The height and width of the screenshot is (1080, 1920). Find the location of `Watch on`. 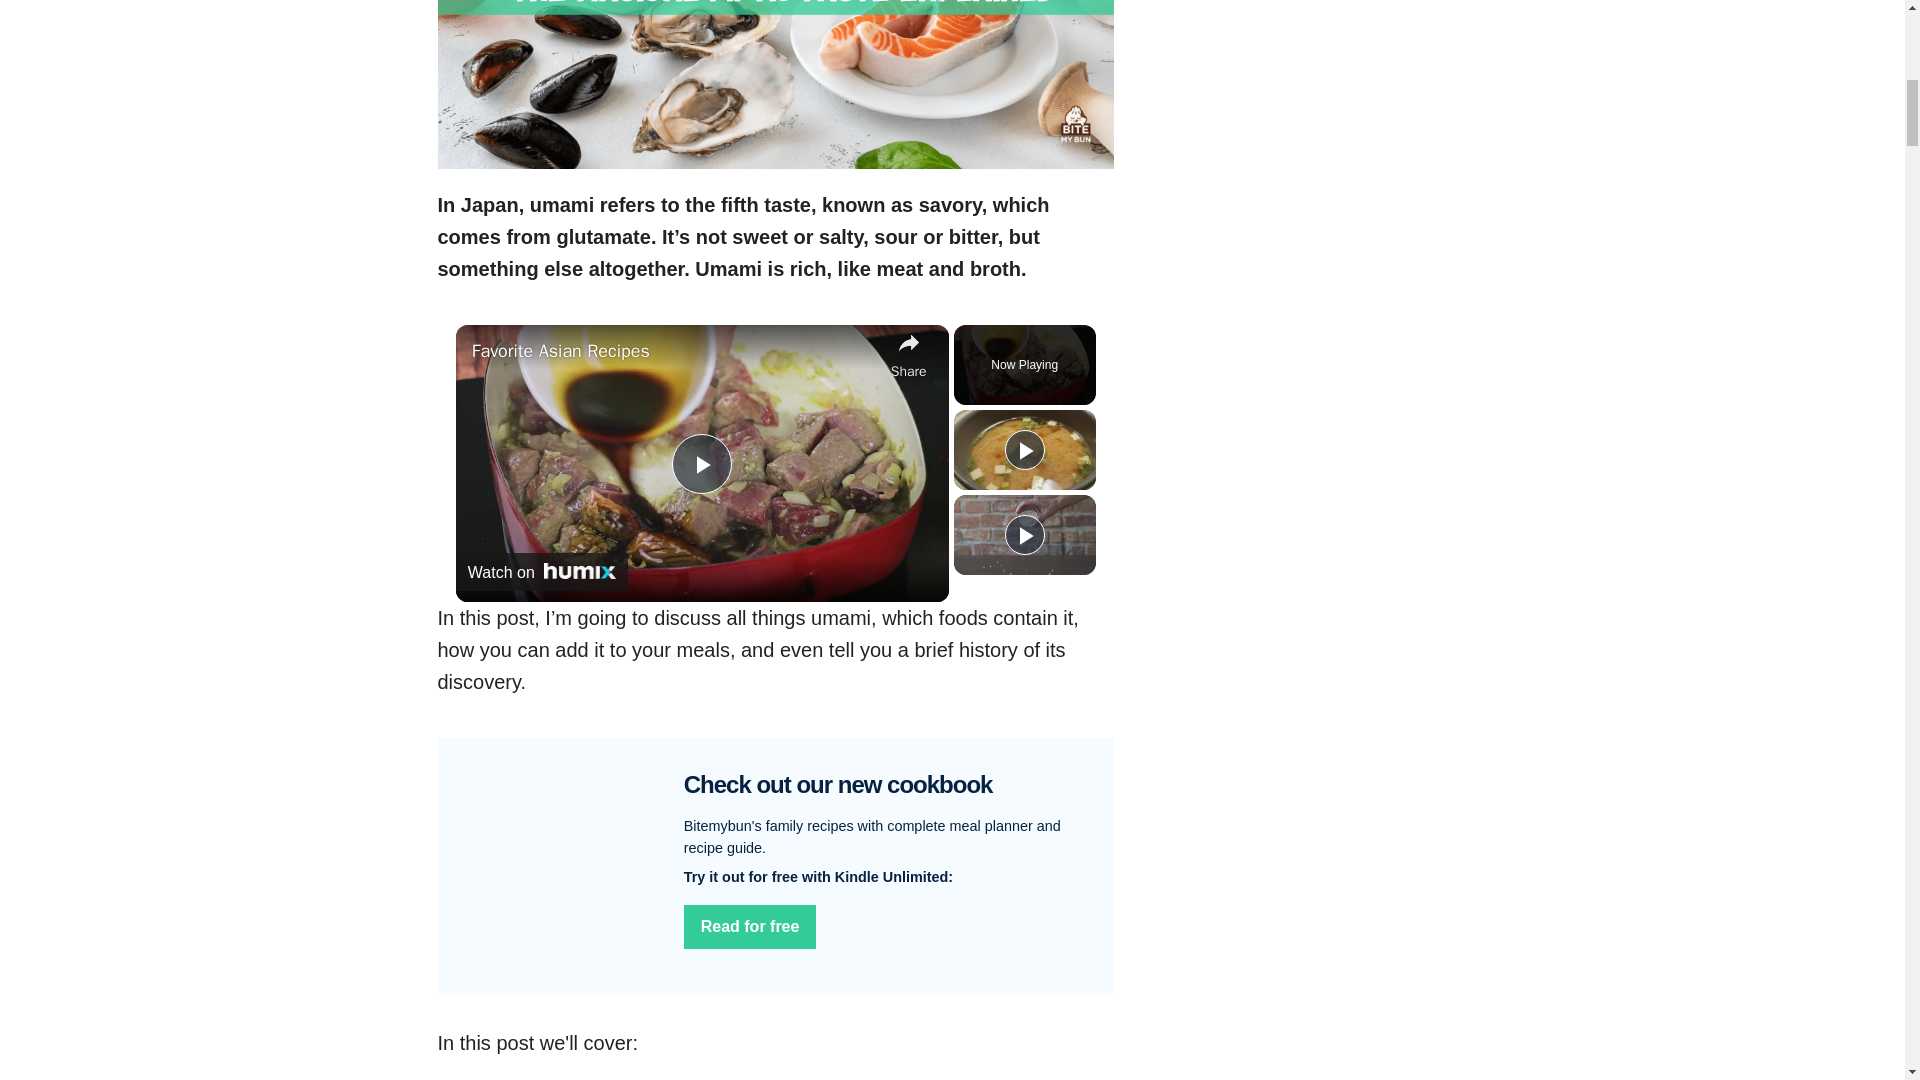

Watch on is located at coordinates (542, 571).